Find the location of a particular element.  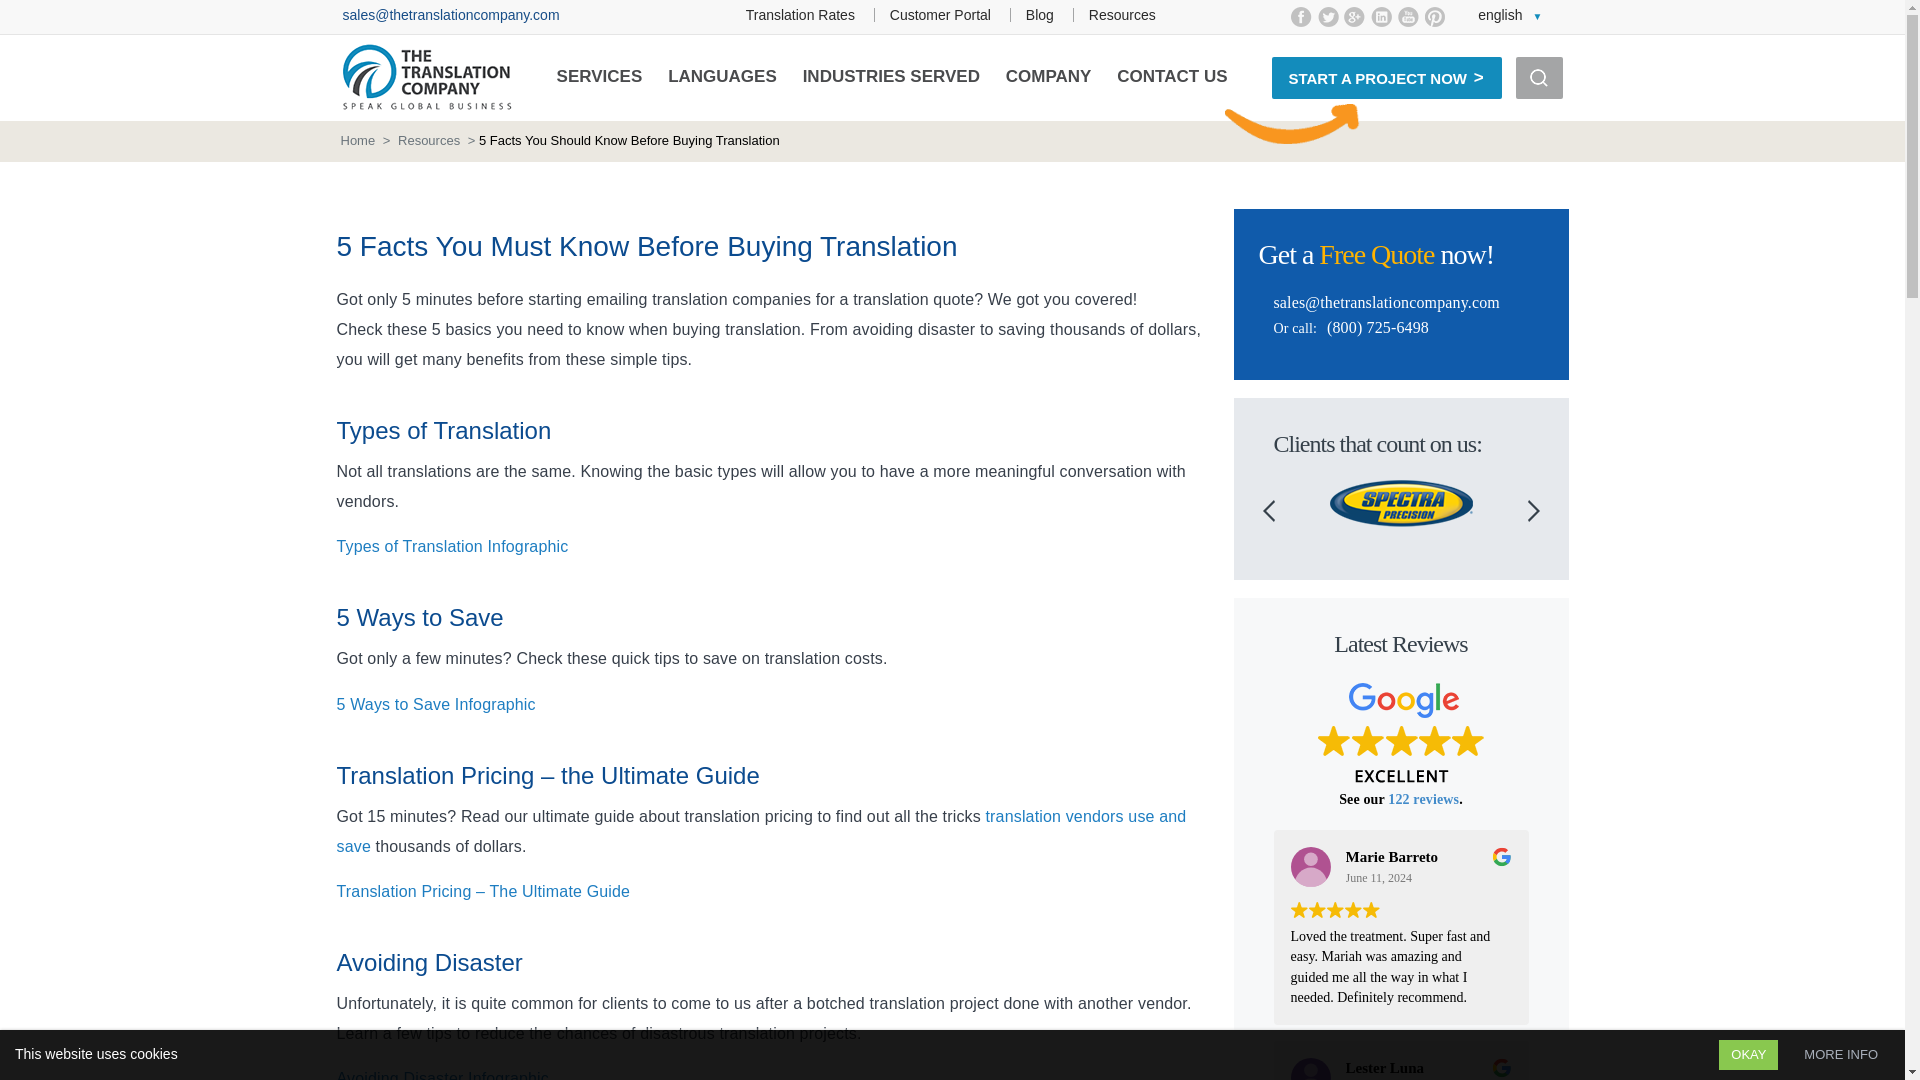

Google Plus is located at coordinates (1354, 16).